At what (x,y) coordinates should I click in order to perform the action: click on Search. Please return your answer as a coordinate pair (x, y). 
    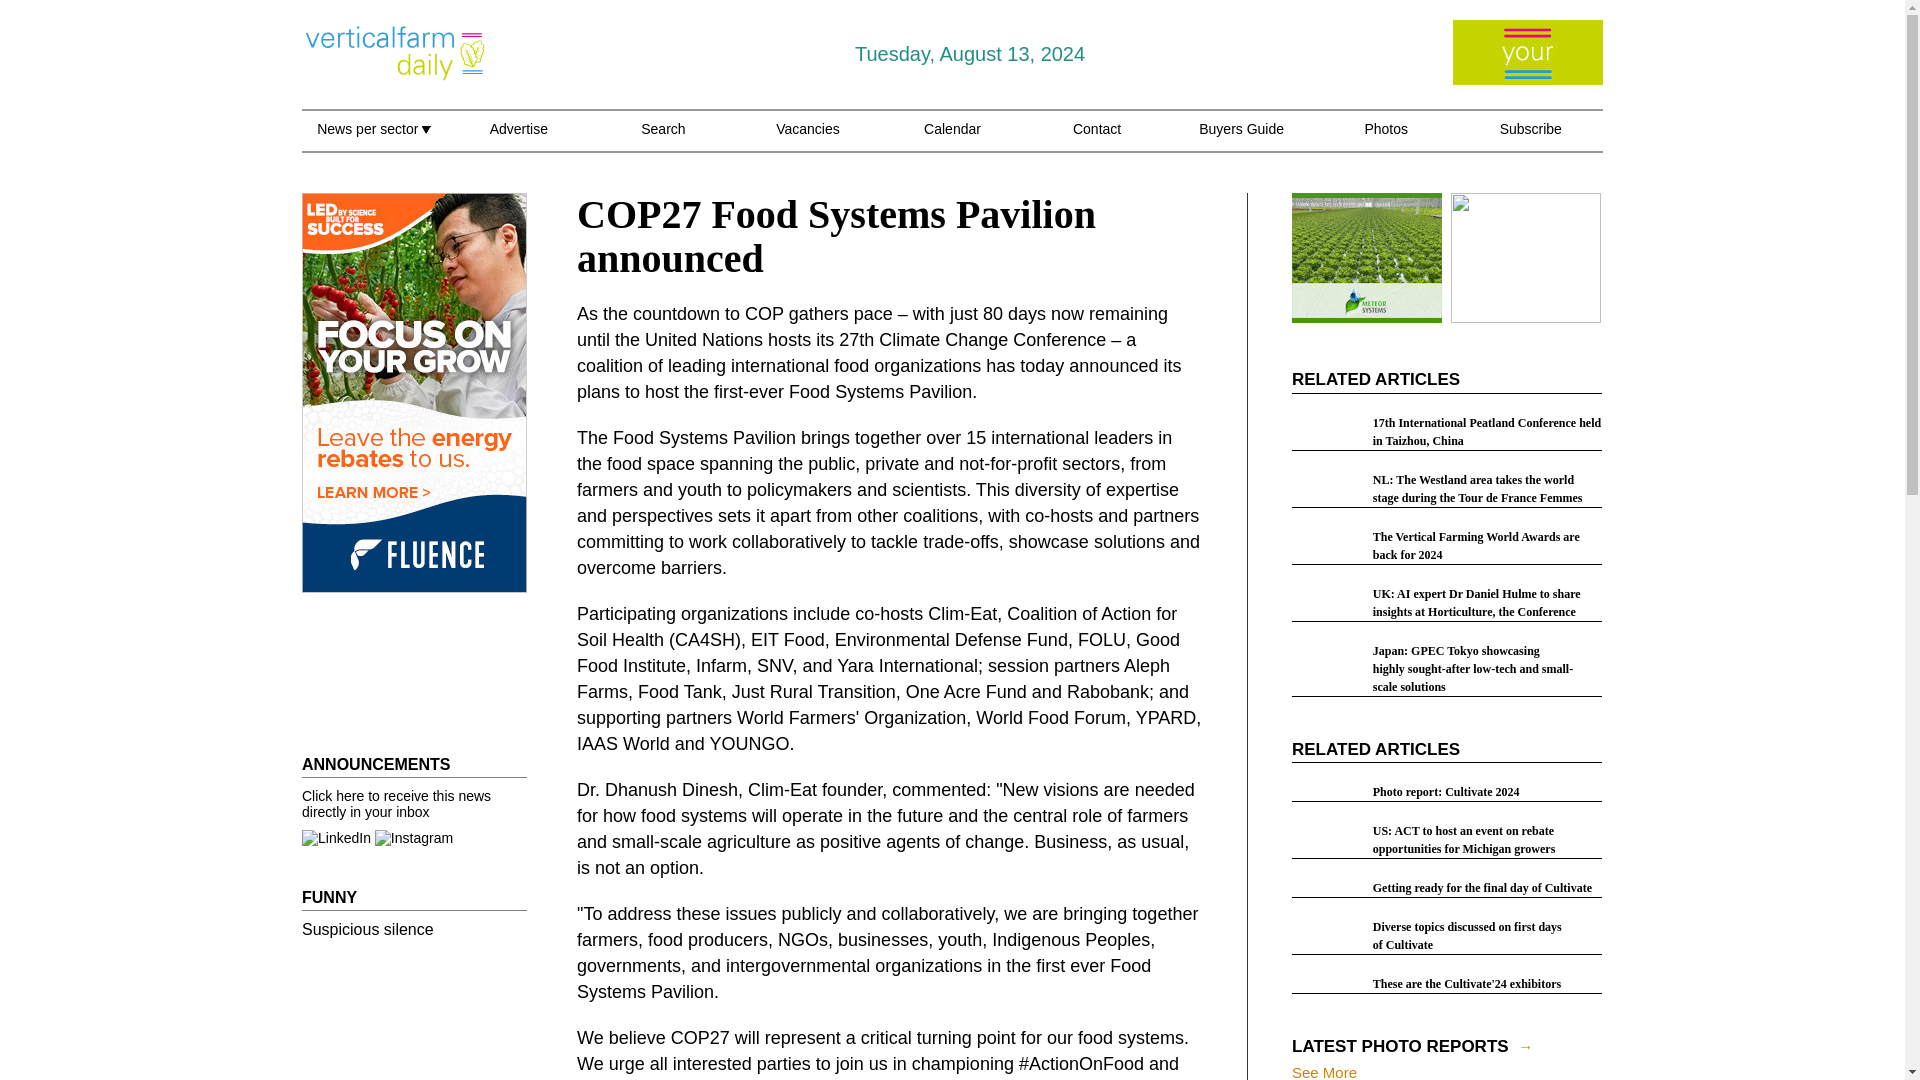
    Looking at the image, I should click on (663, 140).